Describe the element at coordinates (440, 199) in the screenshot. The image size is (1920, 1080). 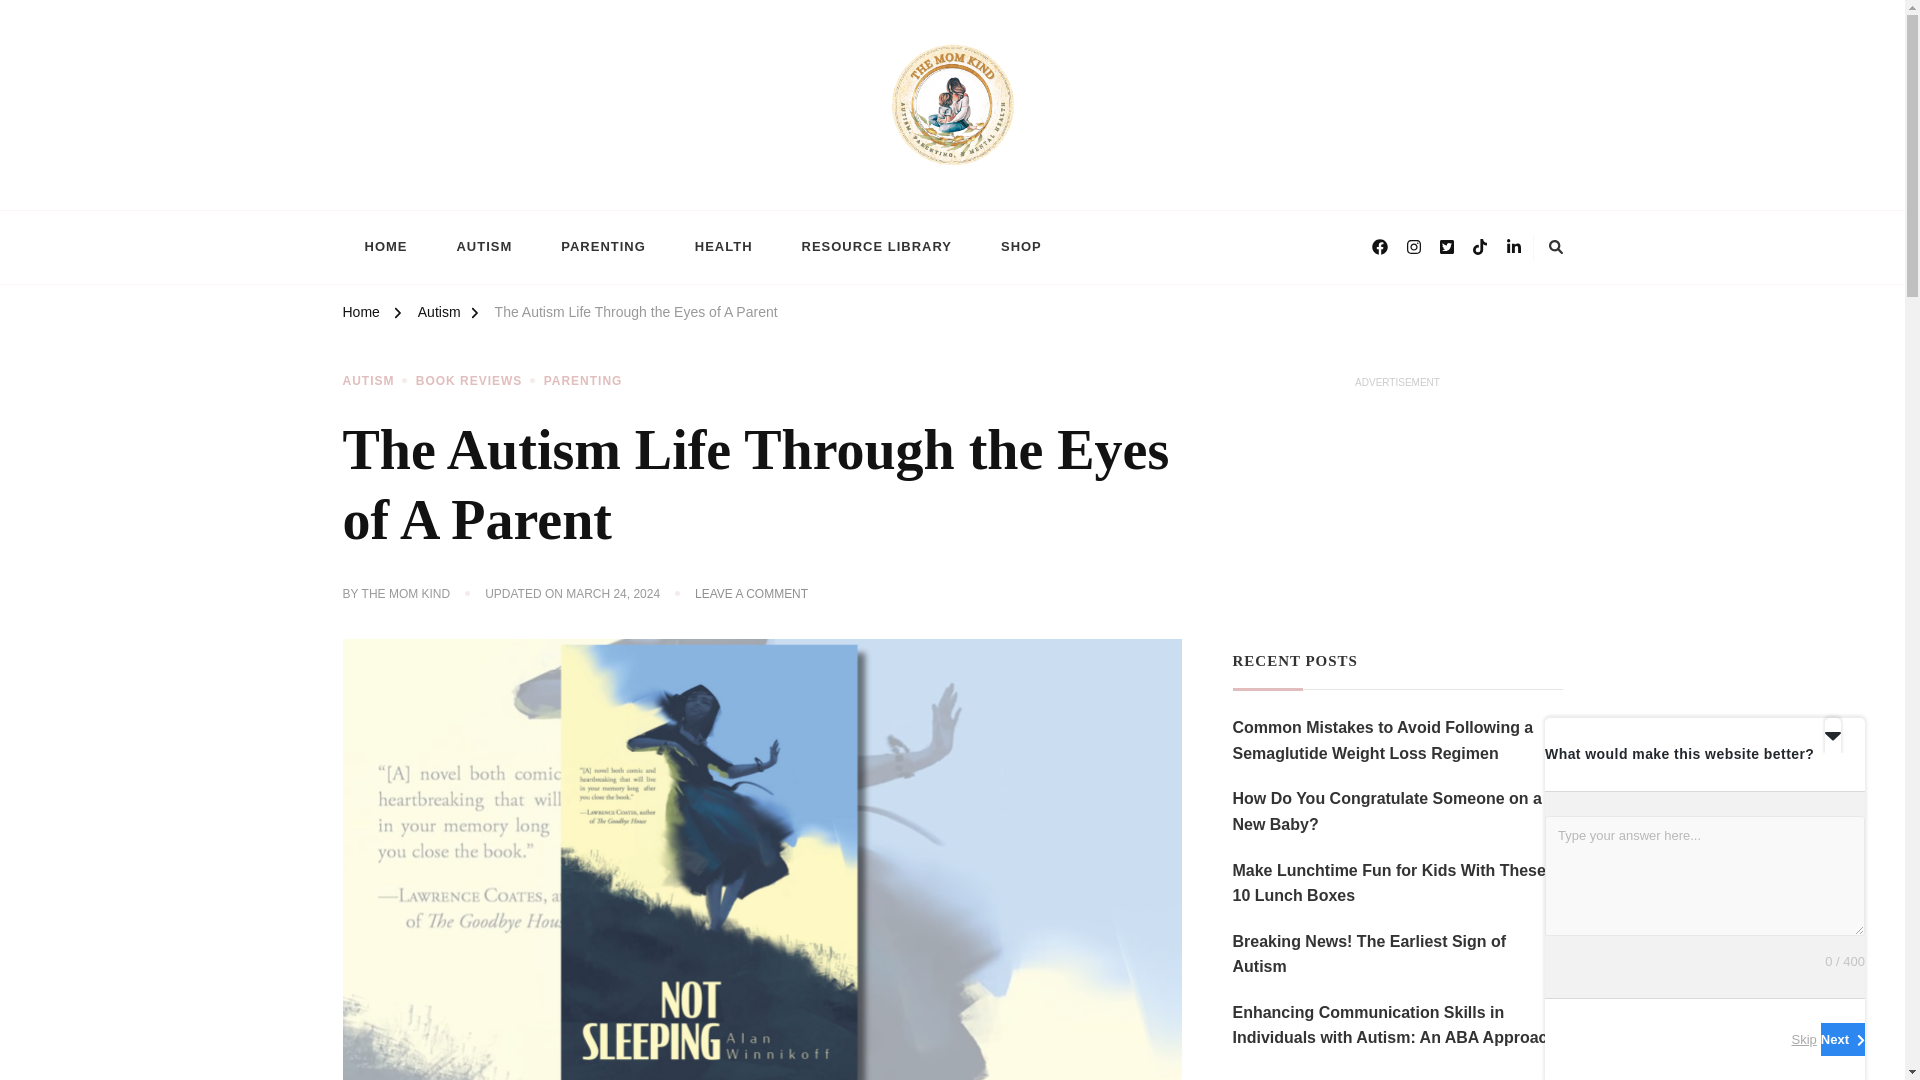
I see `The Mom Kind` at that location.